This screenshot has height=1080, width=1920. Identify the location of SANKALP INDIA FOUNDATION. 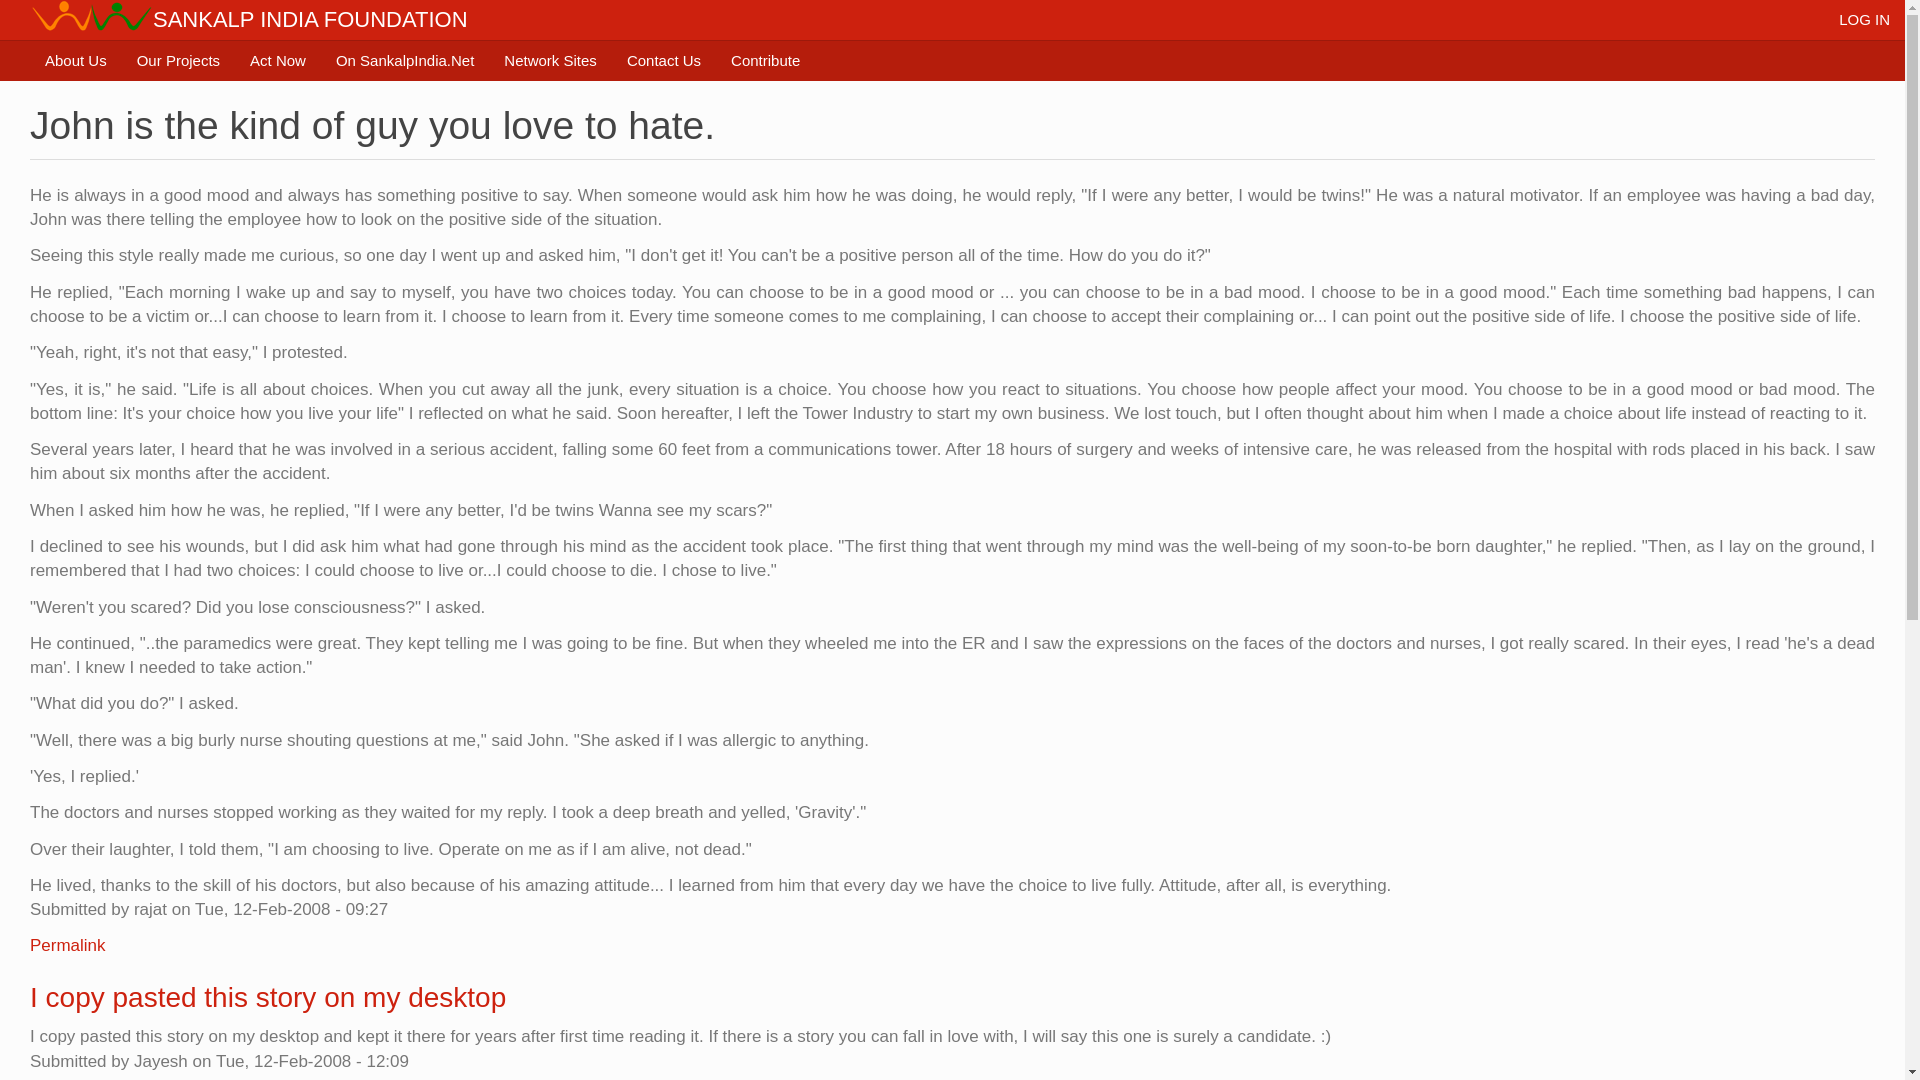
(310, 20).